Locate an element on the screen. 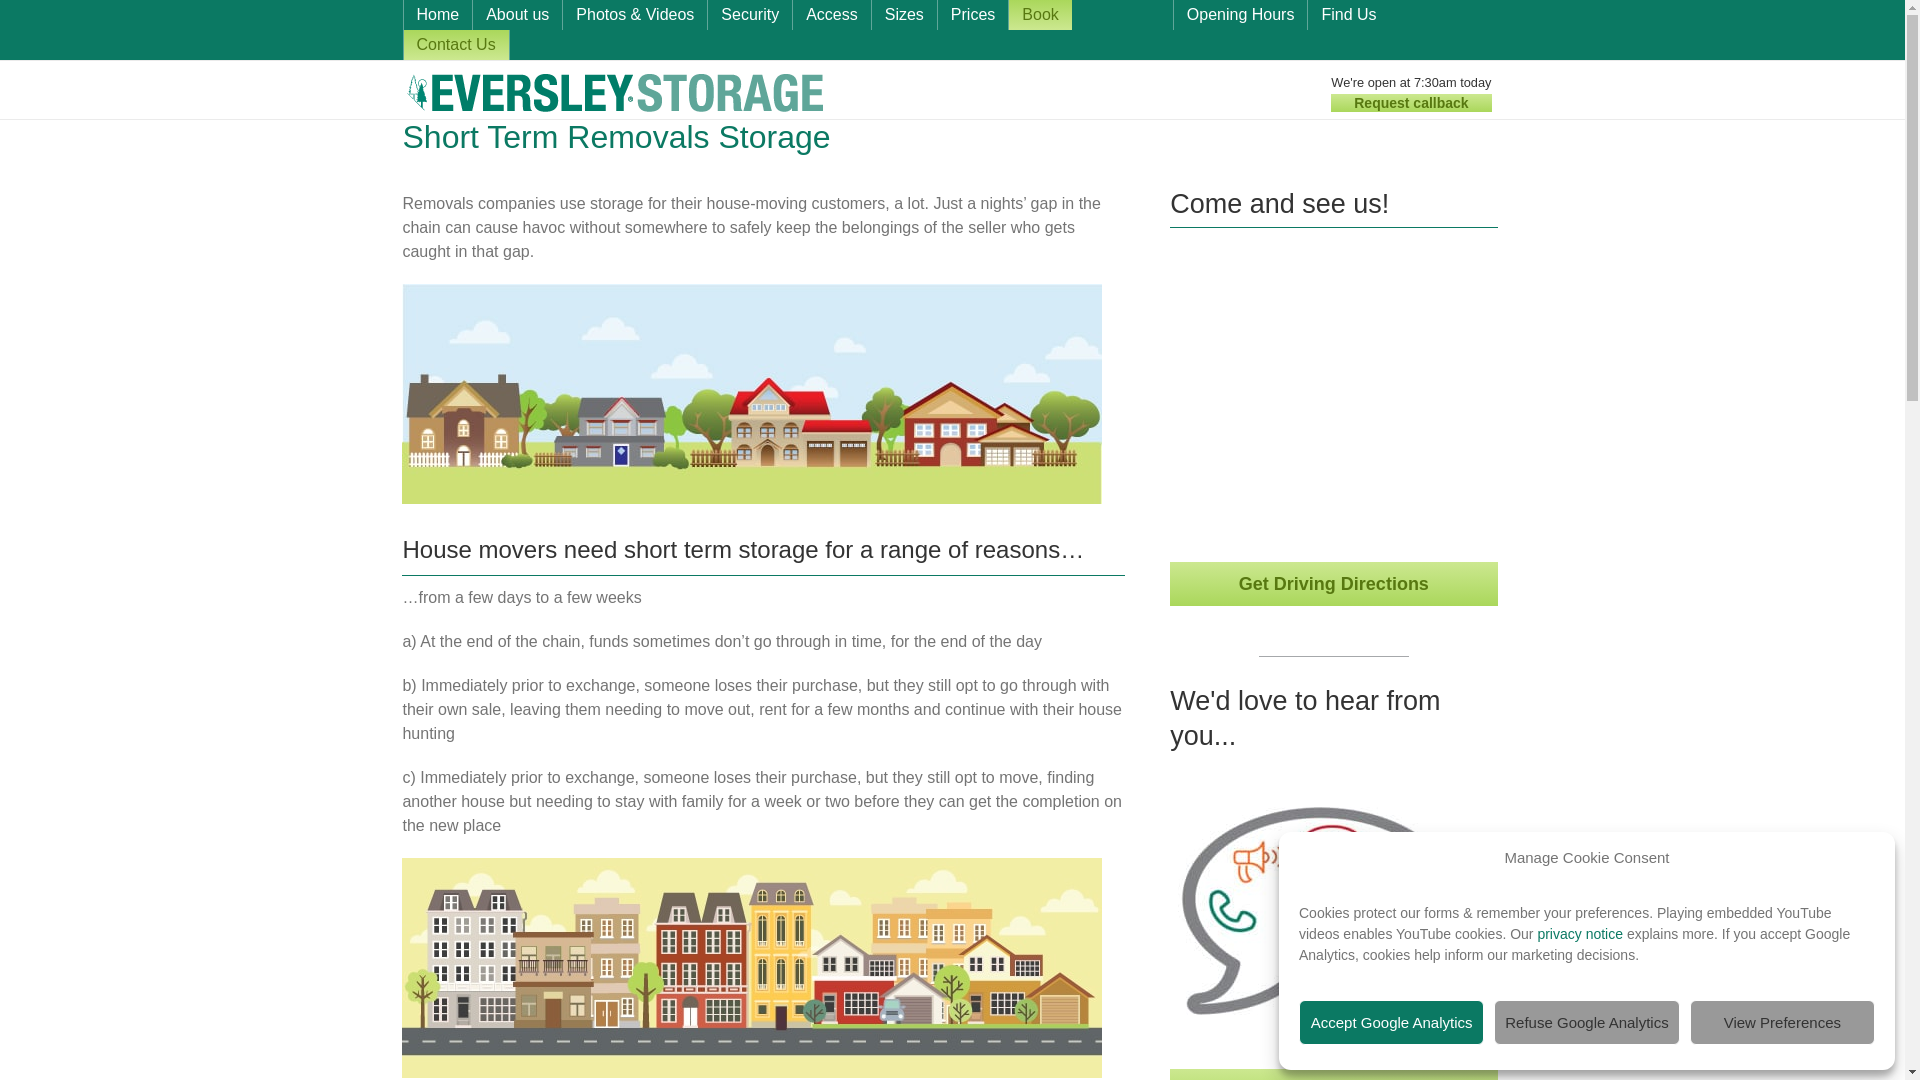 The image size is (1920, 1080). Book is located at coordinates (1040, 15).